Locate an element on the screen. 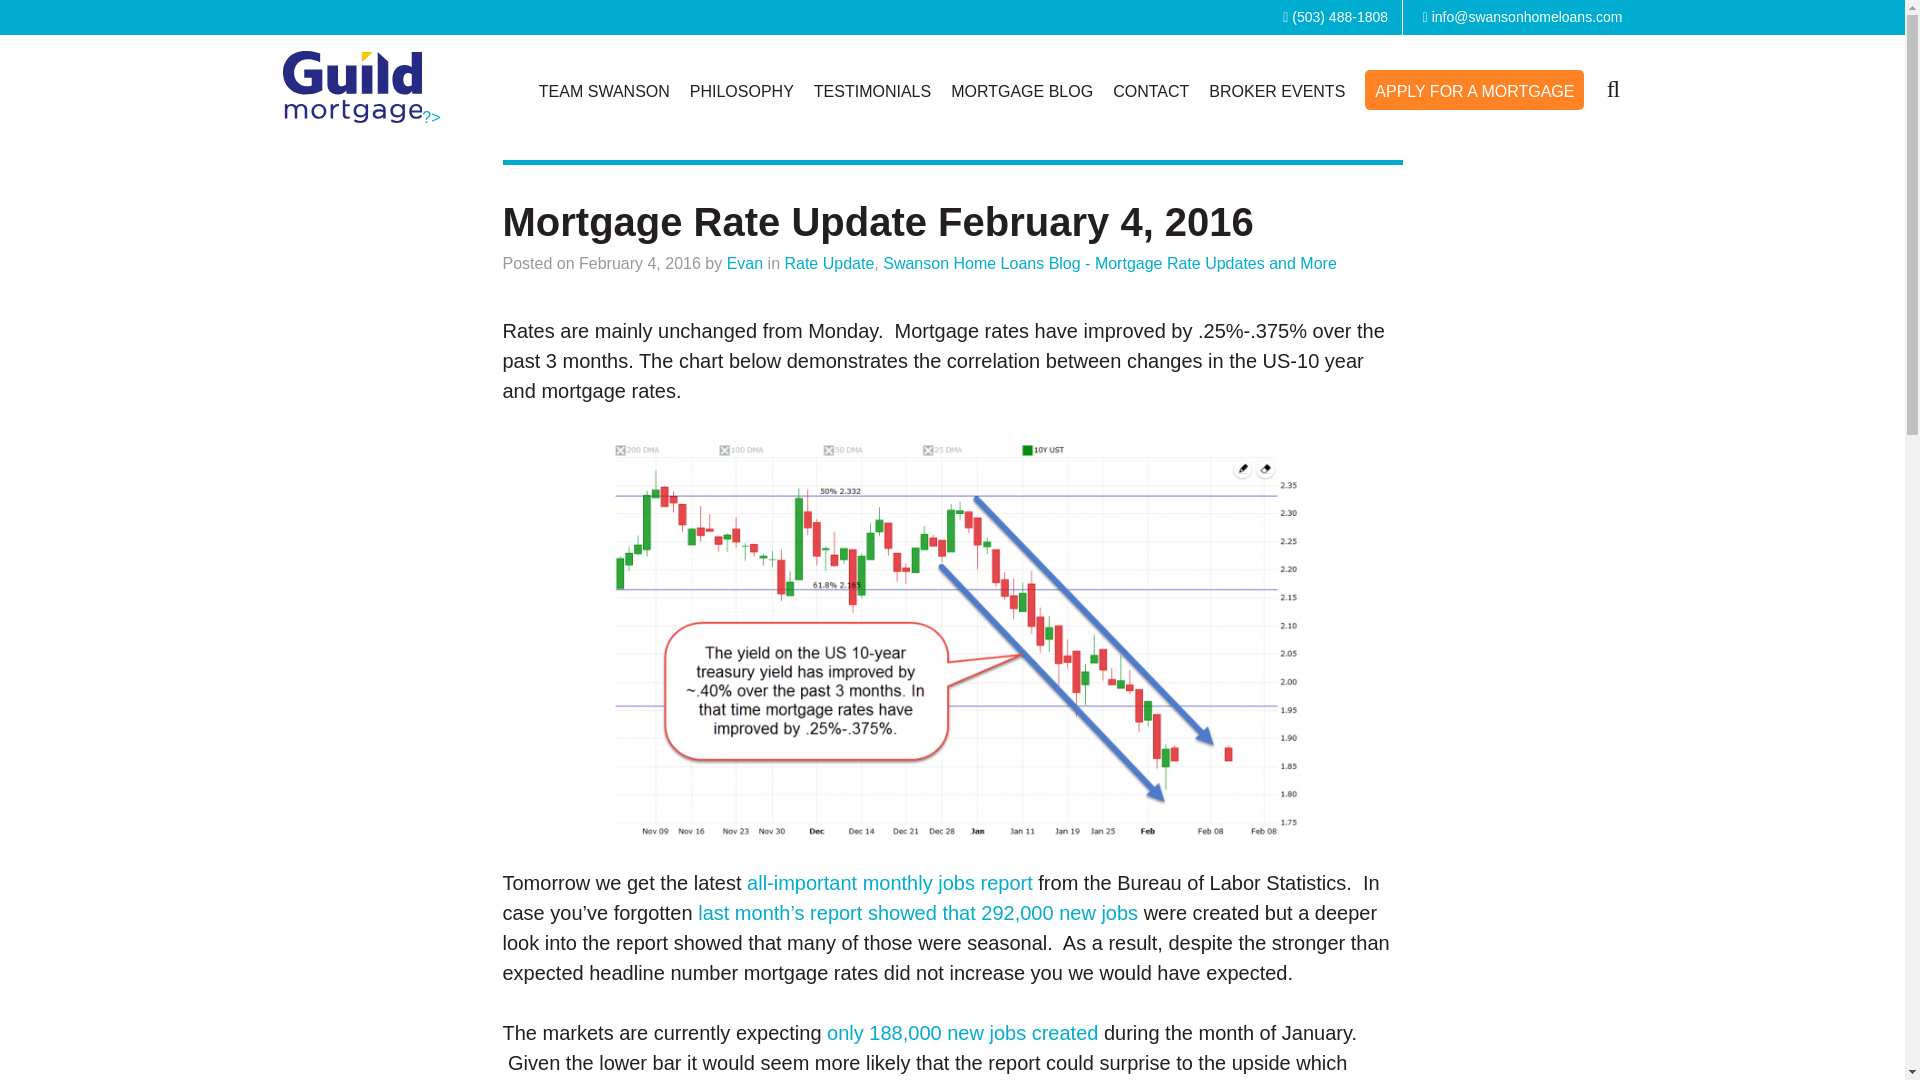 This screenshot has height=1080, width=1920. CONTACT is located at coordinates (1150, 92).